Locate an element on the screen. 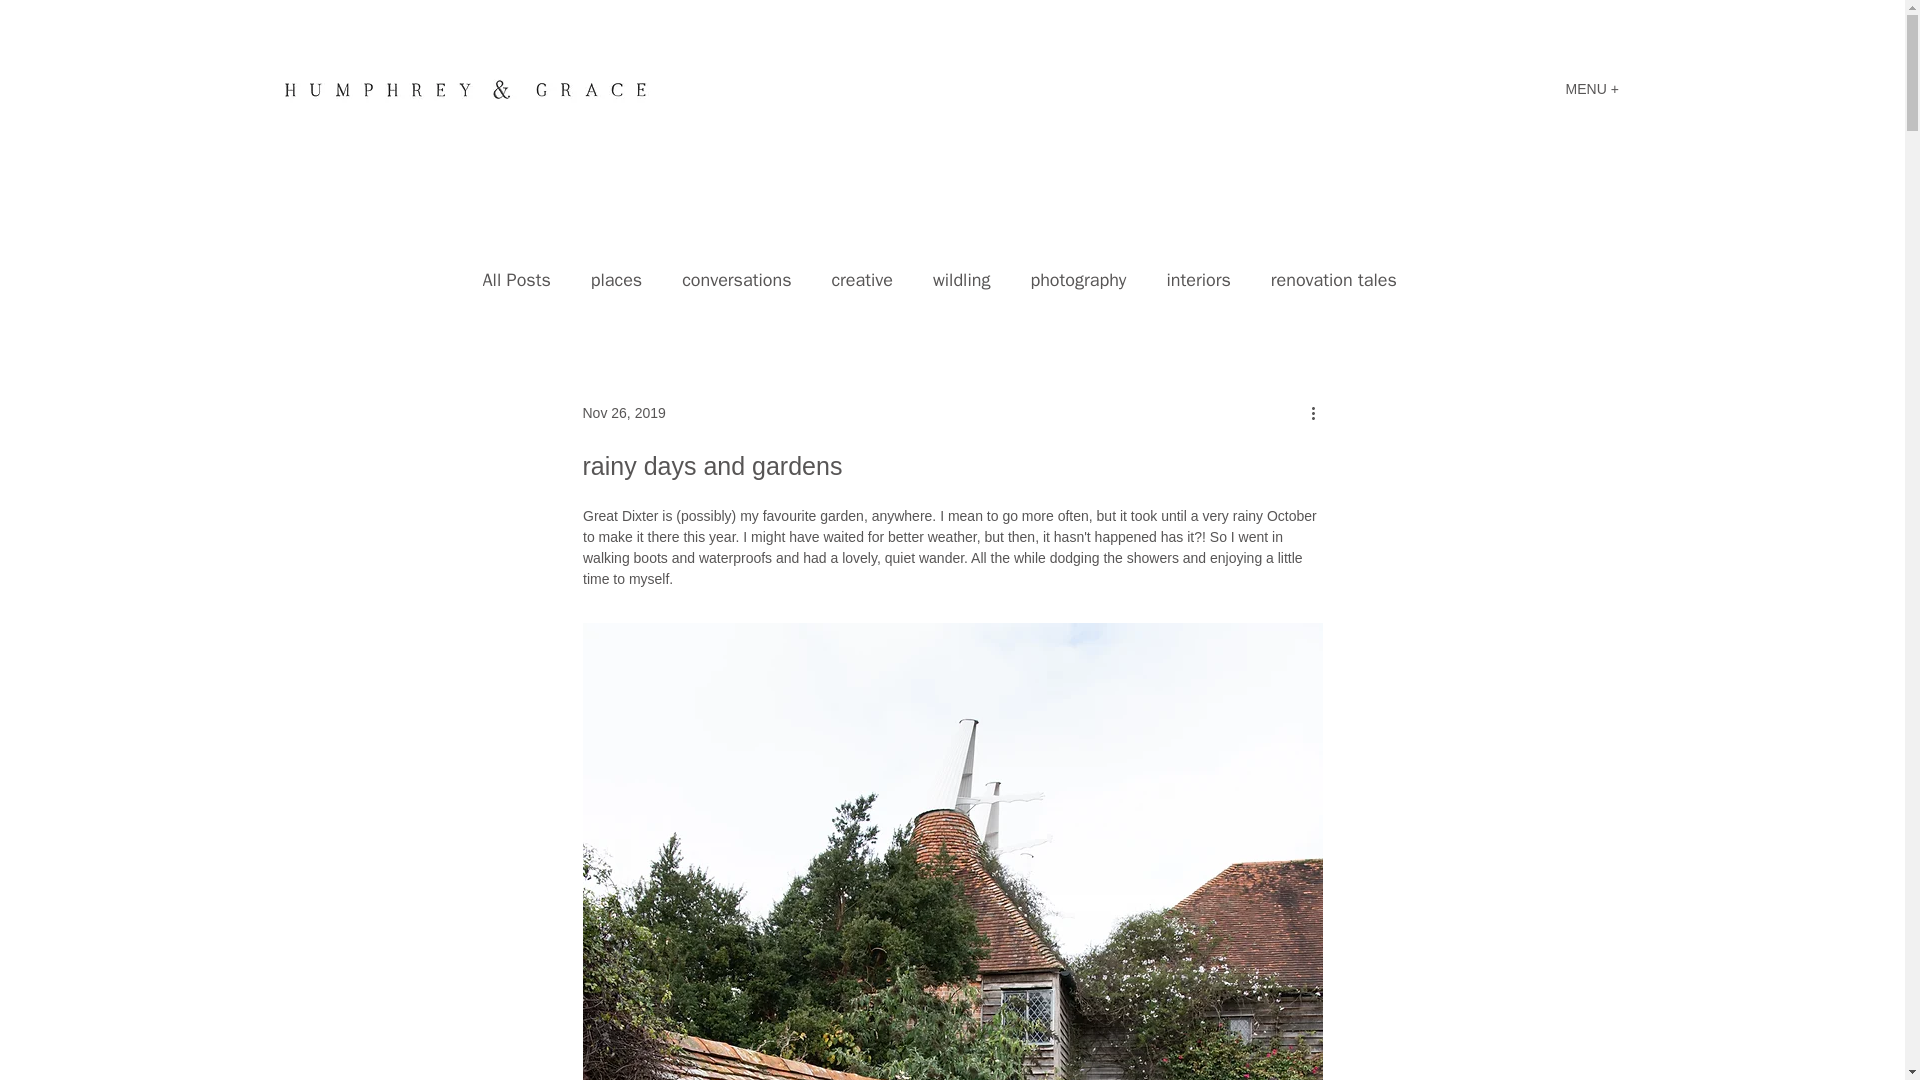 The image size is (1920, 1080). Nov 26, 2019 is located at coordinates (622, 412).